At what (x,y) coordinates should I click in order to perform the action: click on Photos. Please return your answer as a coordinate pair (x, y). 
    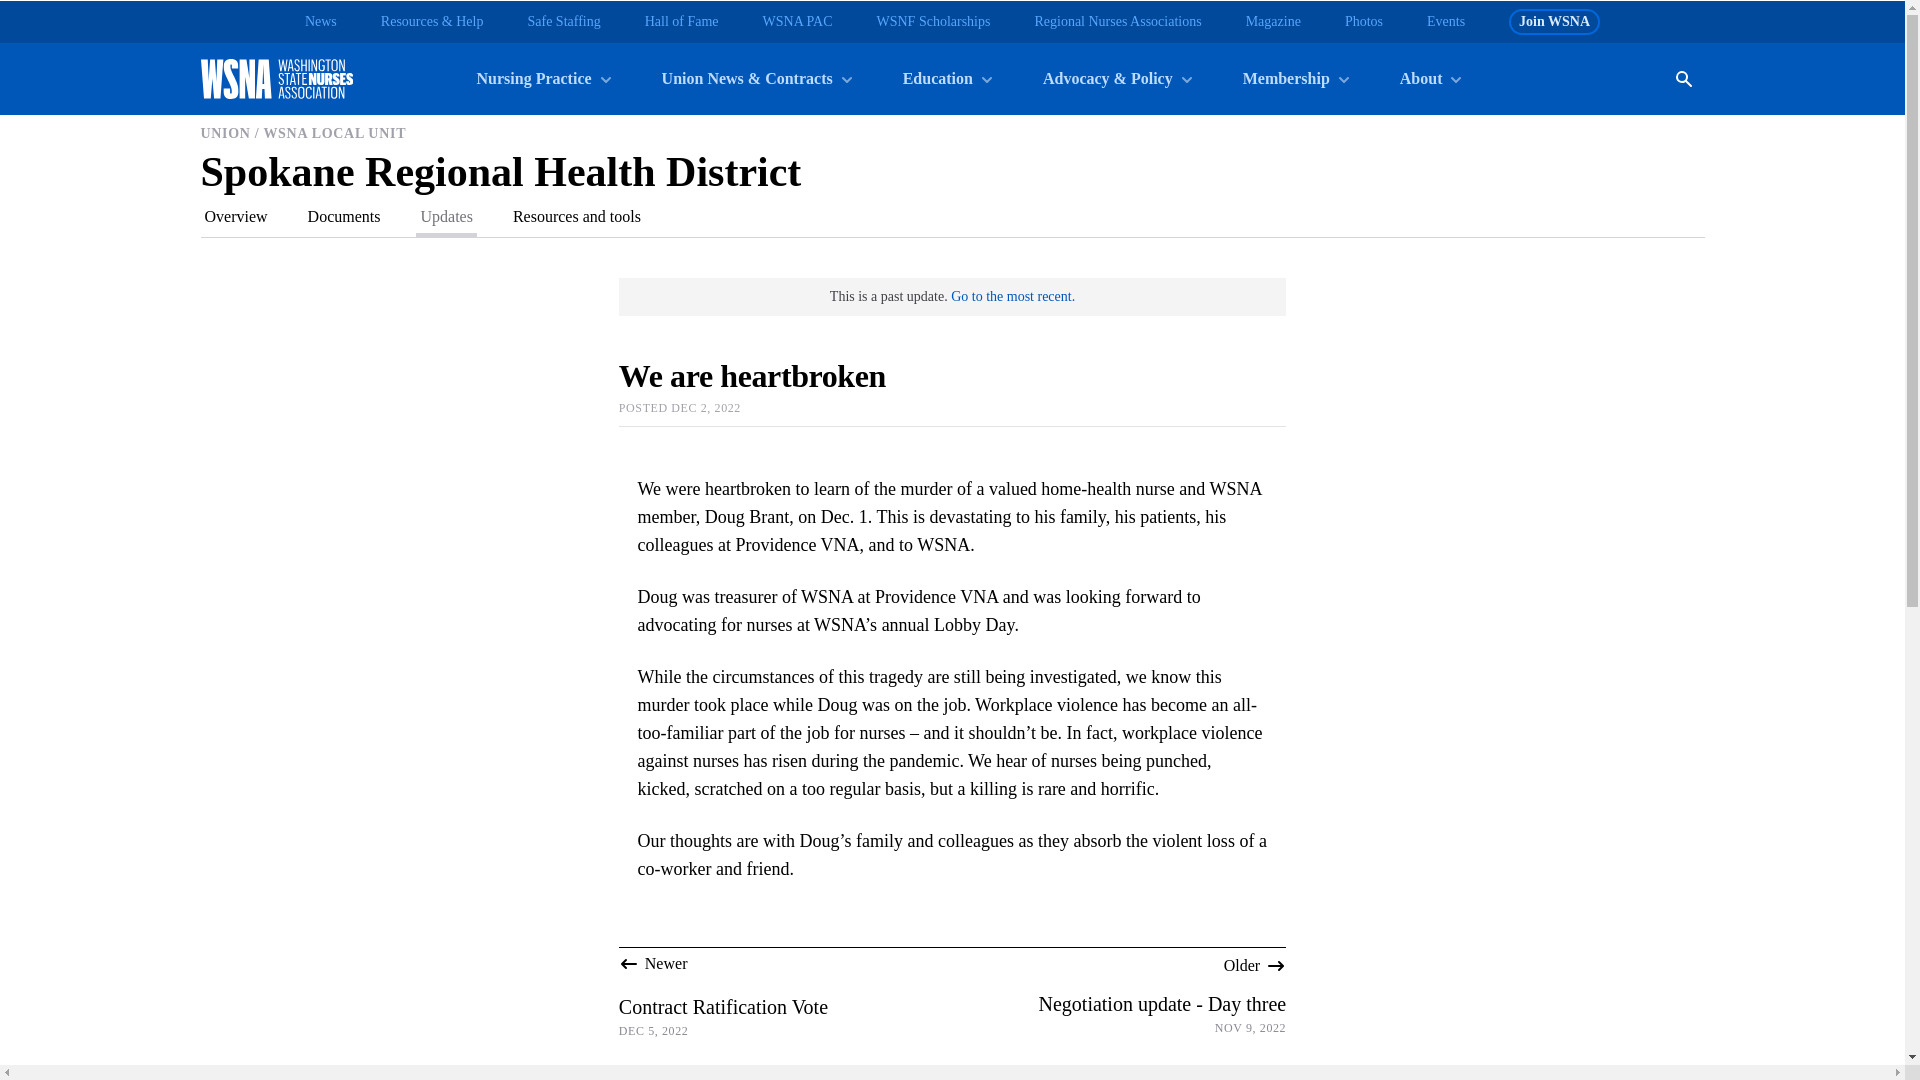
    Looking at the image, I should click on (1364, 22).